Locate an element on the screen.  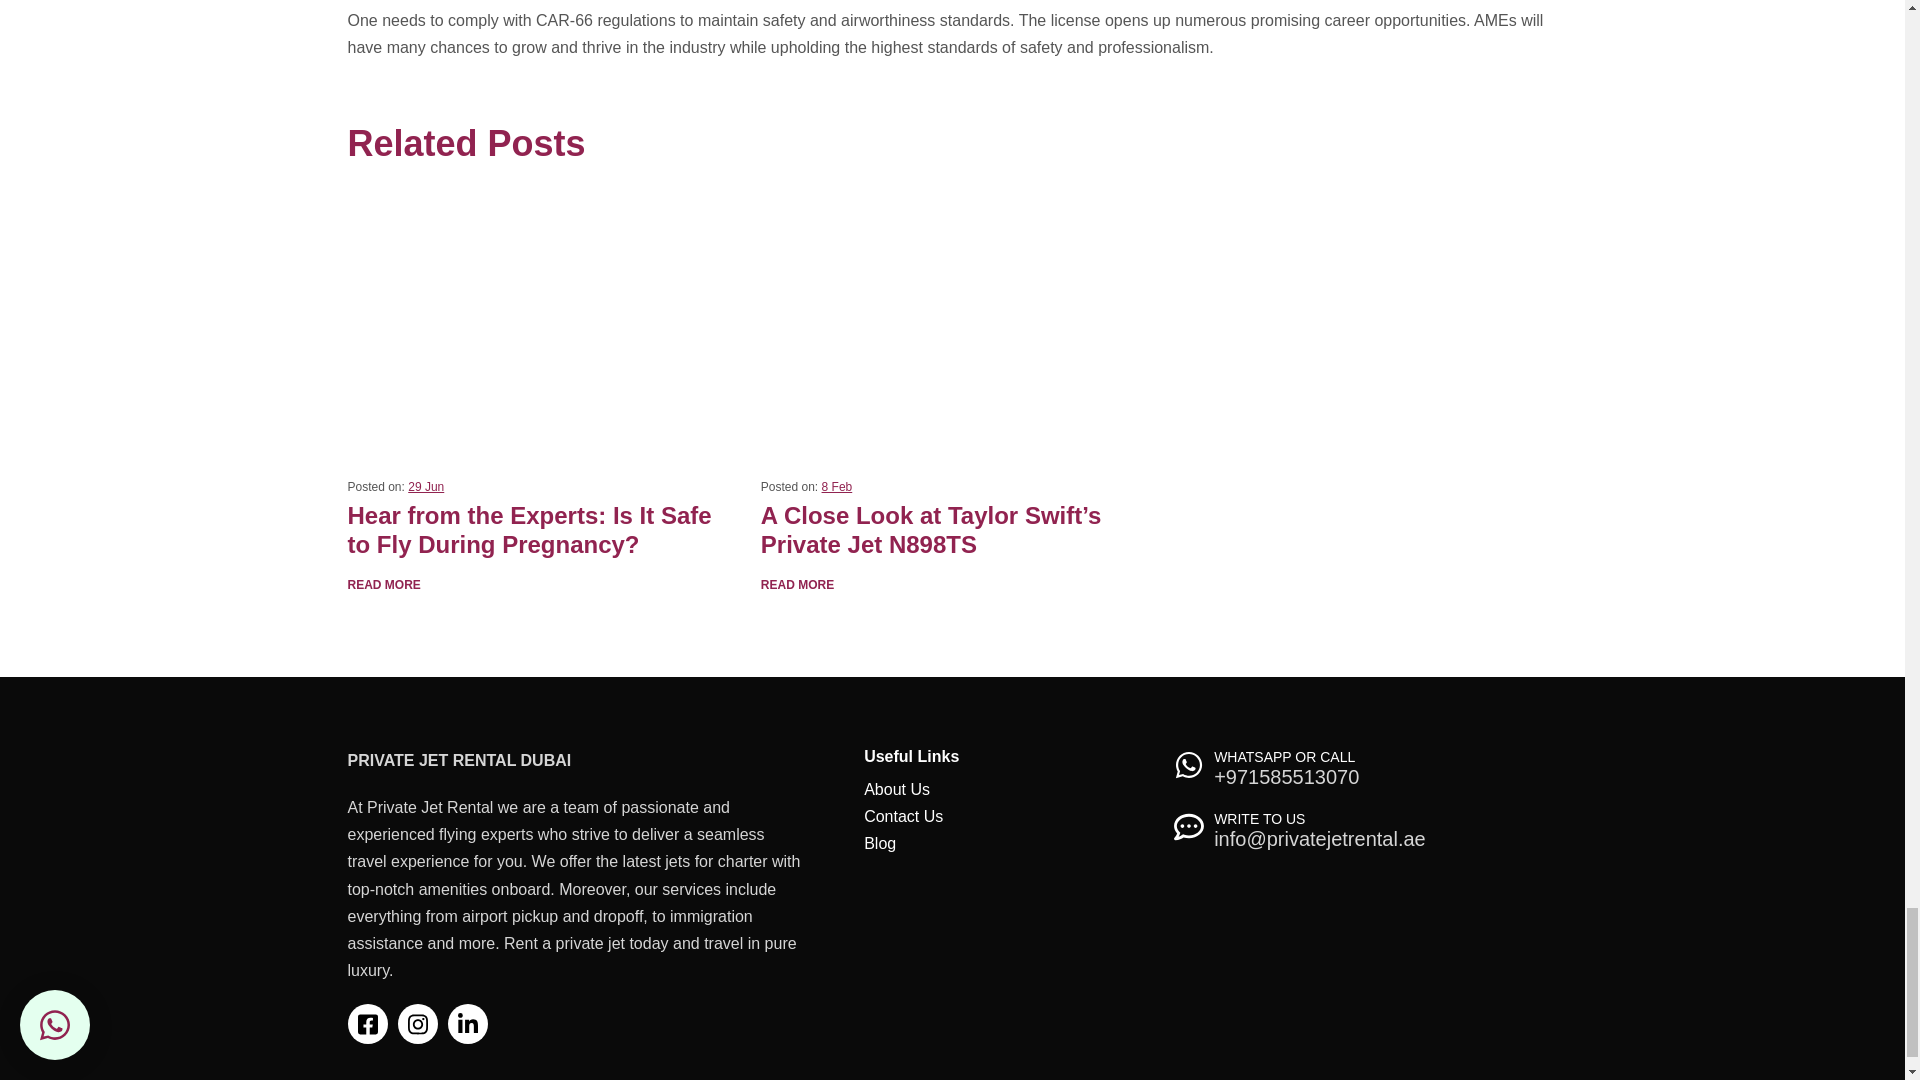
Hear from the Experts: Is It Safe to Fly During Pregnancy? is located at coordinates (539, 322).